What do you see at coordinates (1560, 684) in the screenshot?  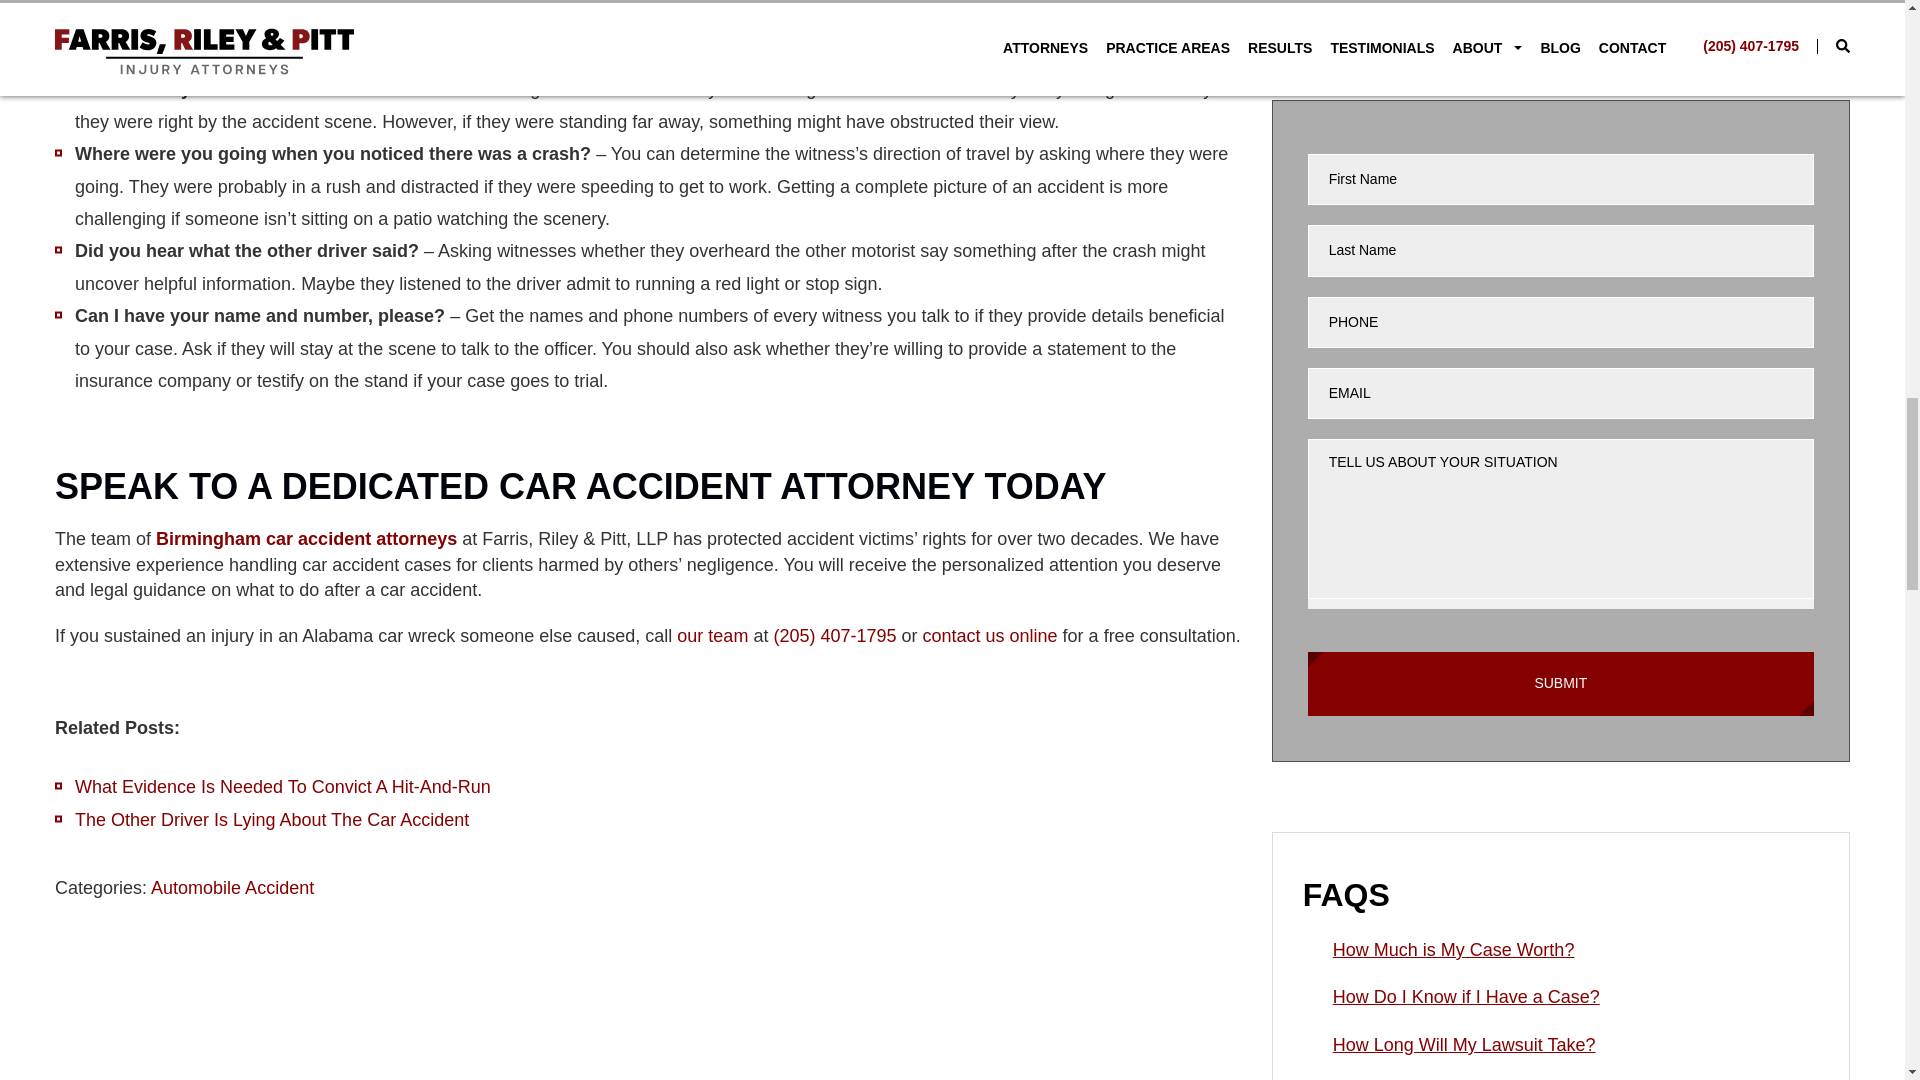 I see `Submit` at bounding box center [1560, 684].